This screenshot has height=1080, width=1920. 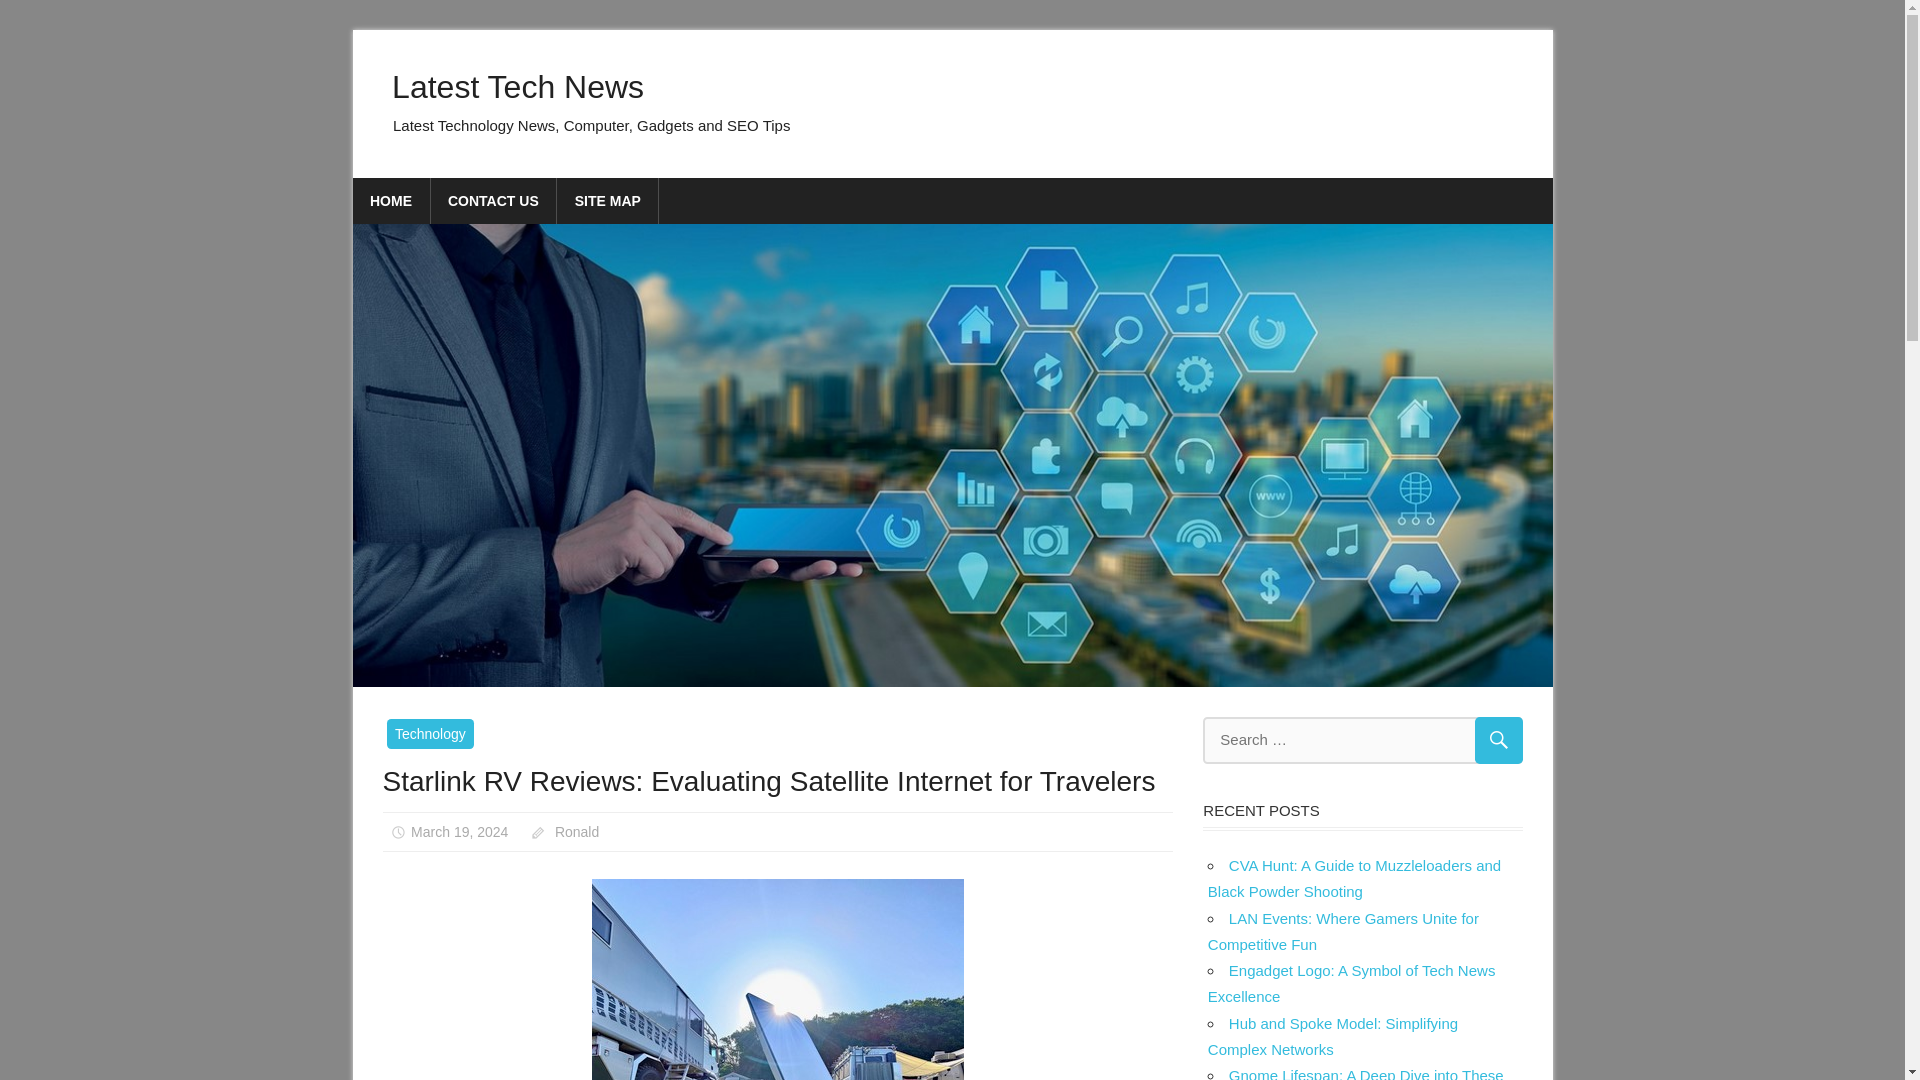 What do you see at coordinates (607, 200) in the screenshot?
I see `SITE MAP` at bounding box center [607, 200].